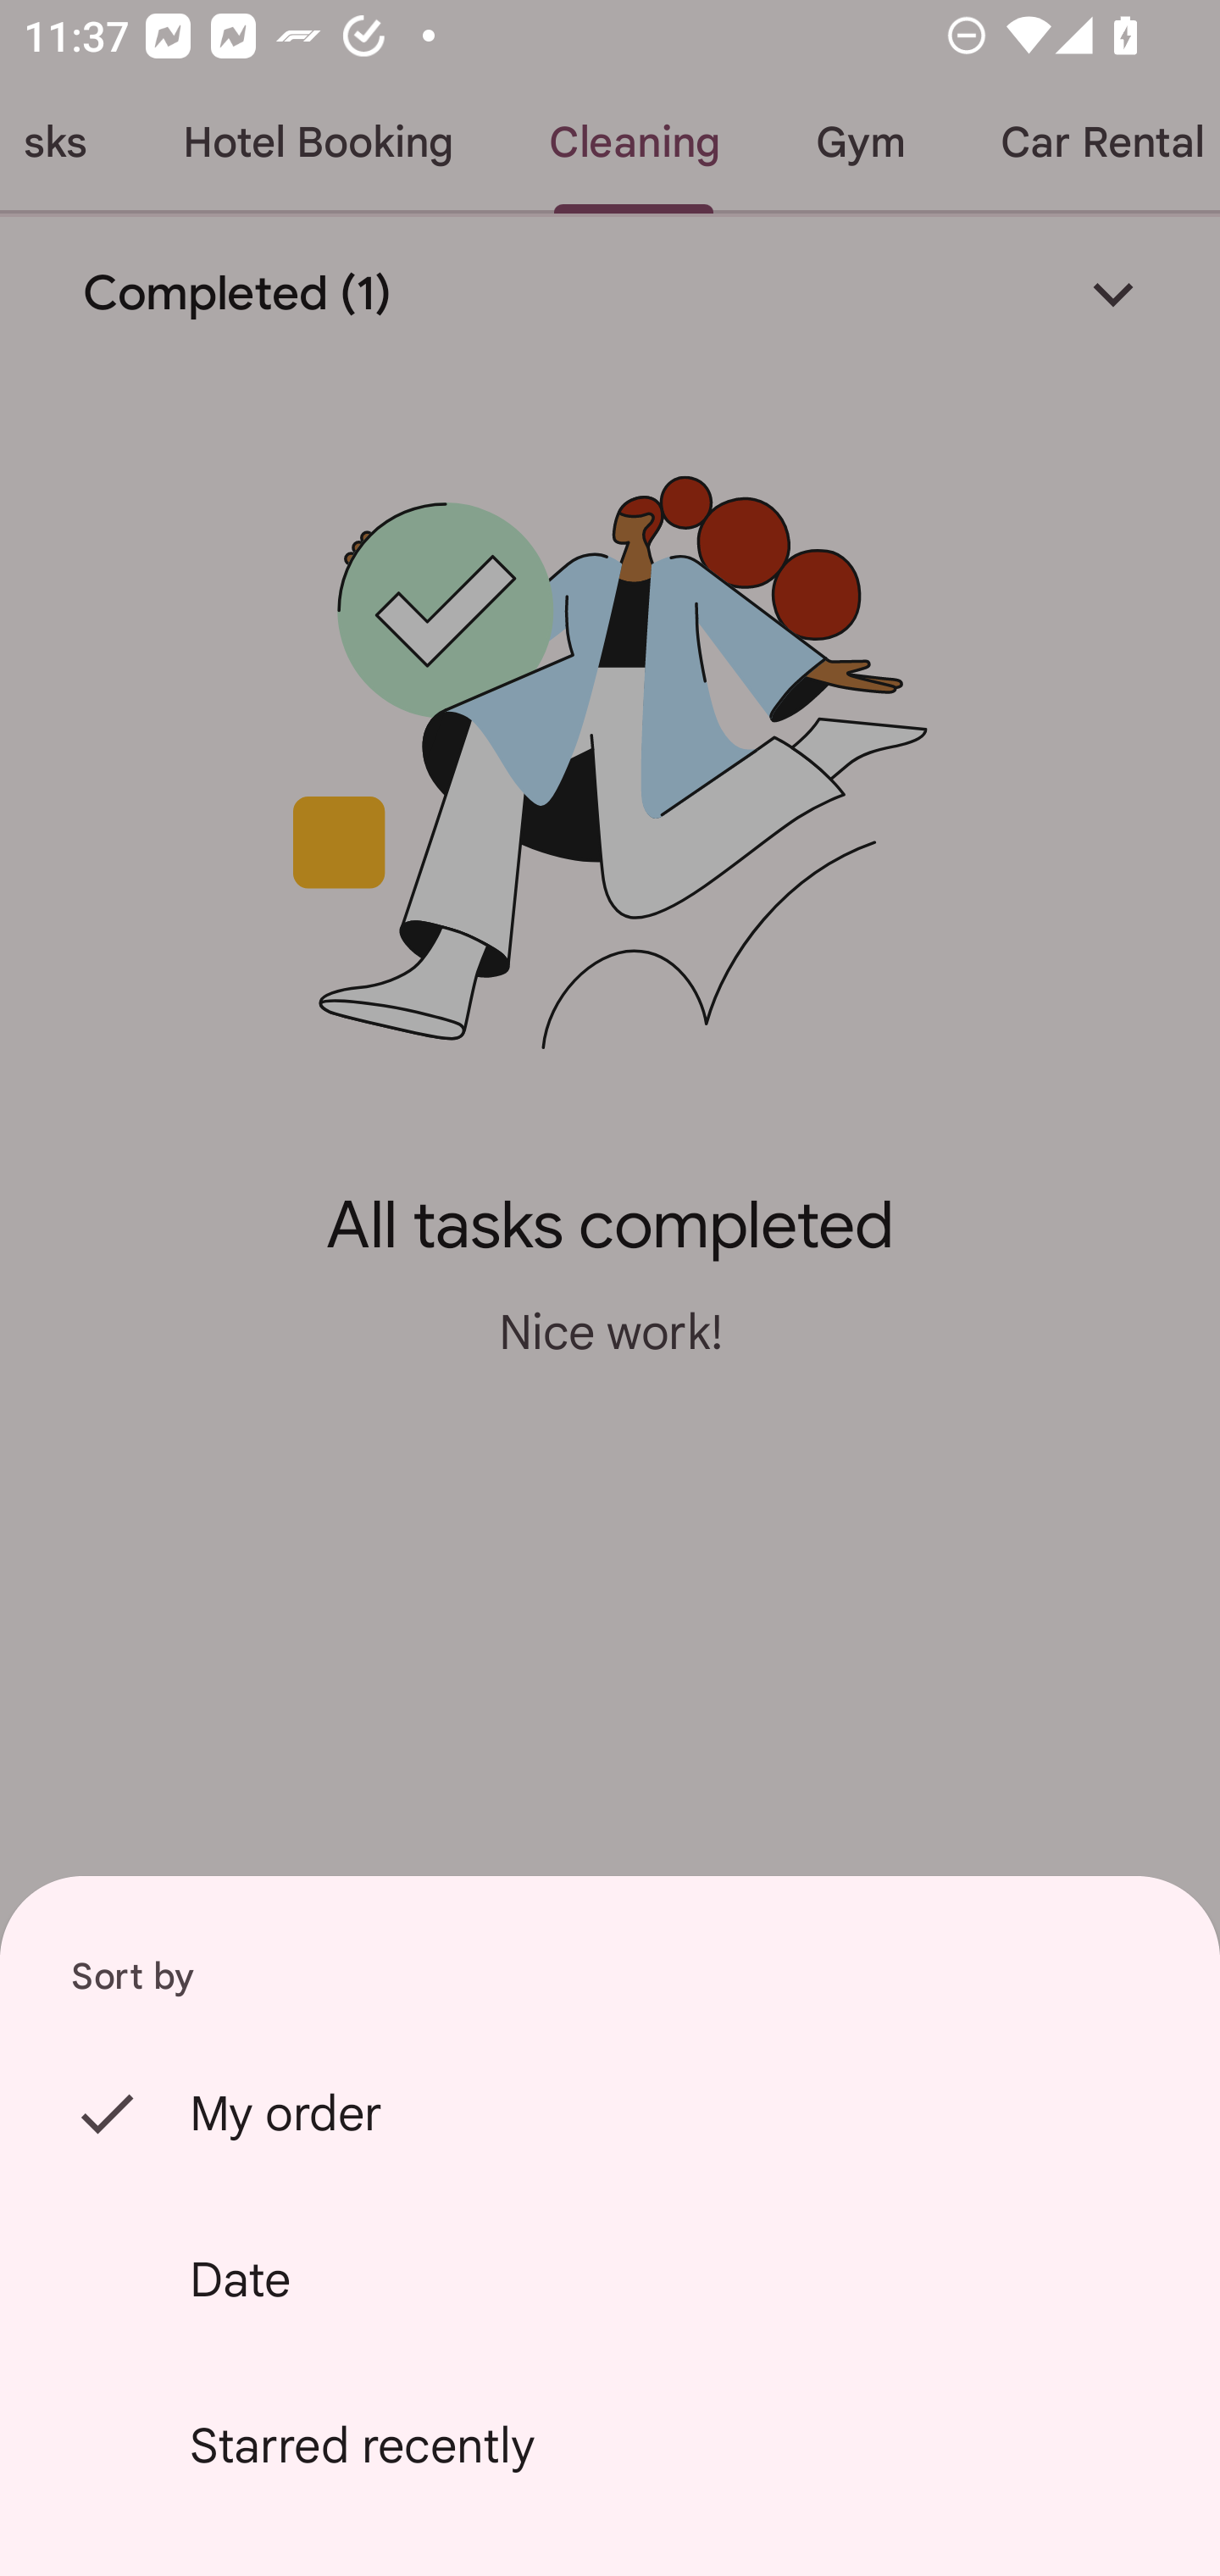  What do you see at coordinates (610, 2113) in the screenshot?
I see `My order` at bounding box center [610, 2113].